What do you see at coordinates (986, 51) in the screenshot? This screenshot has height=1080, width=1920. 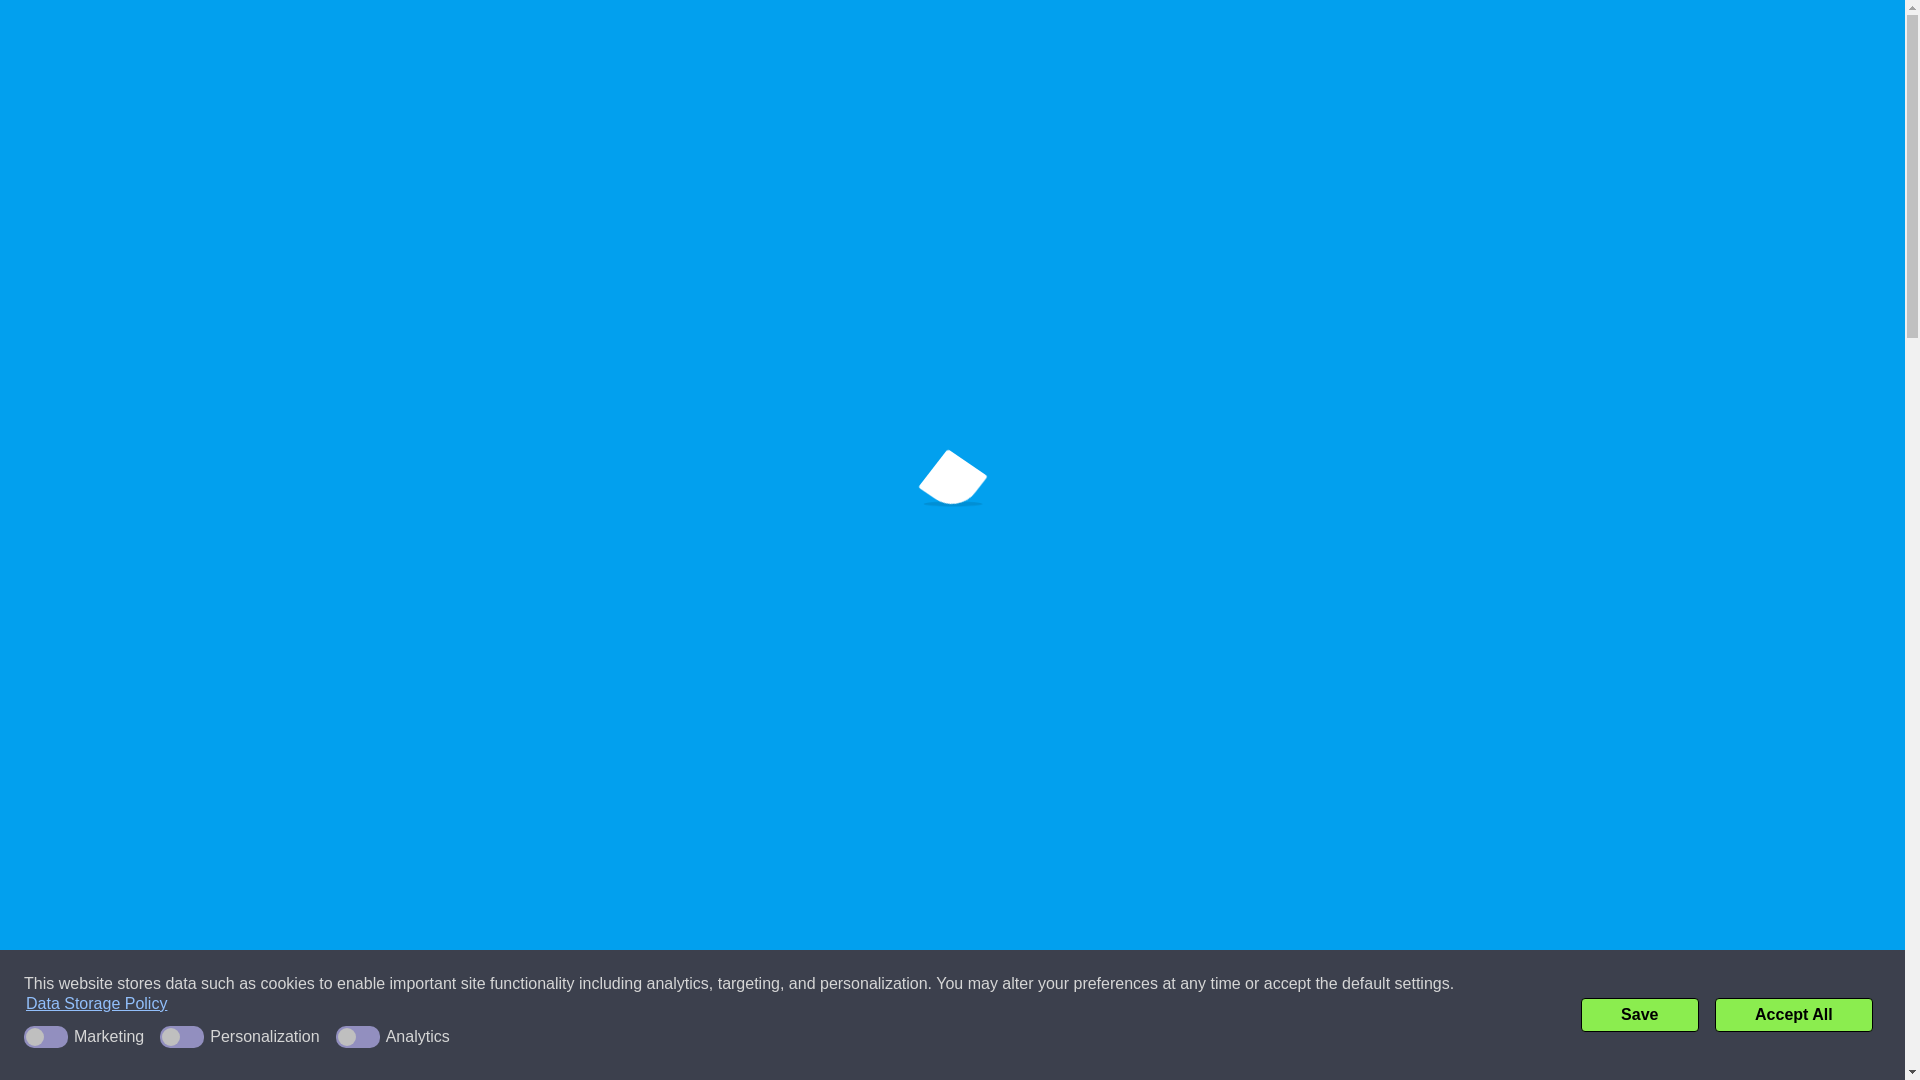 I see `Partners` at bounding box center [986, 51].